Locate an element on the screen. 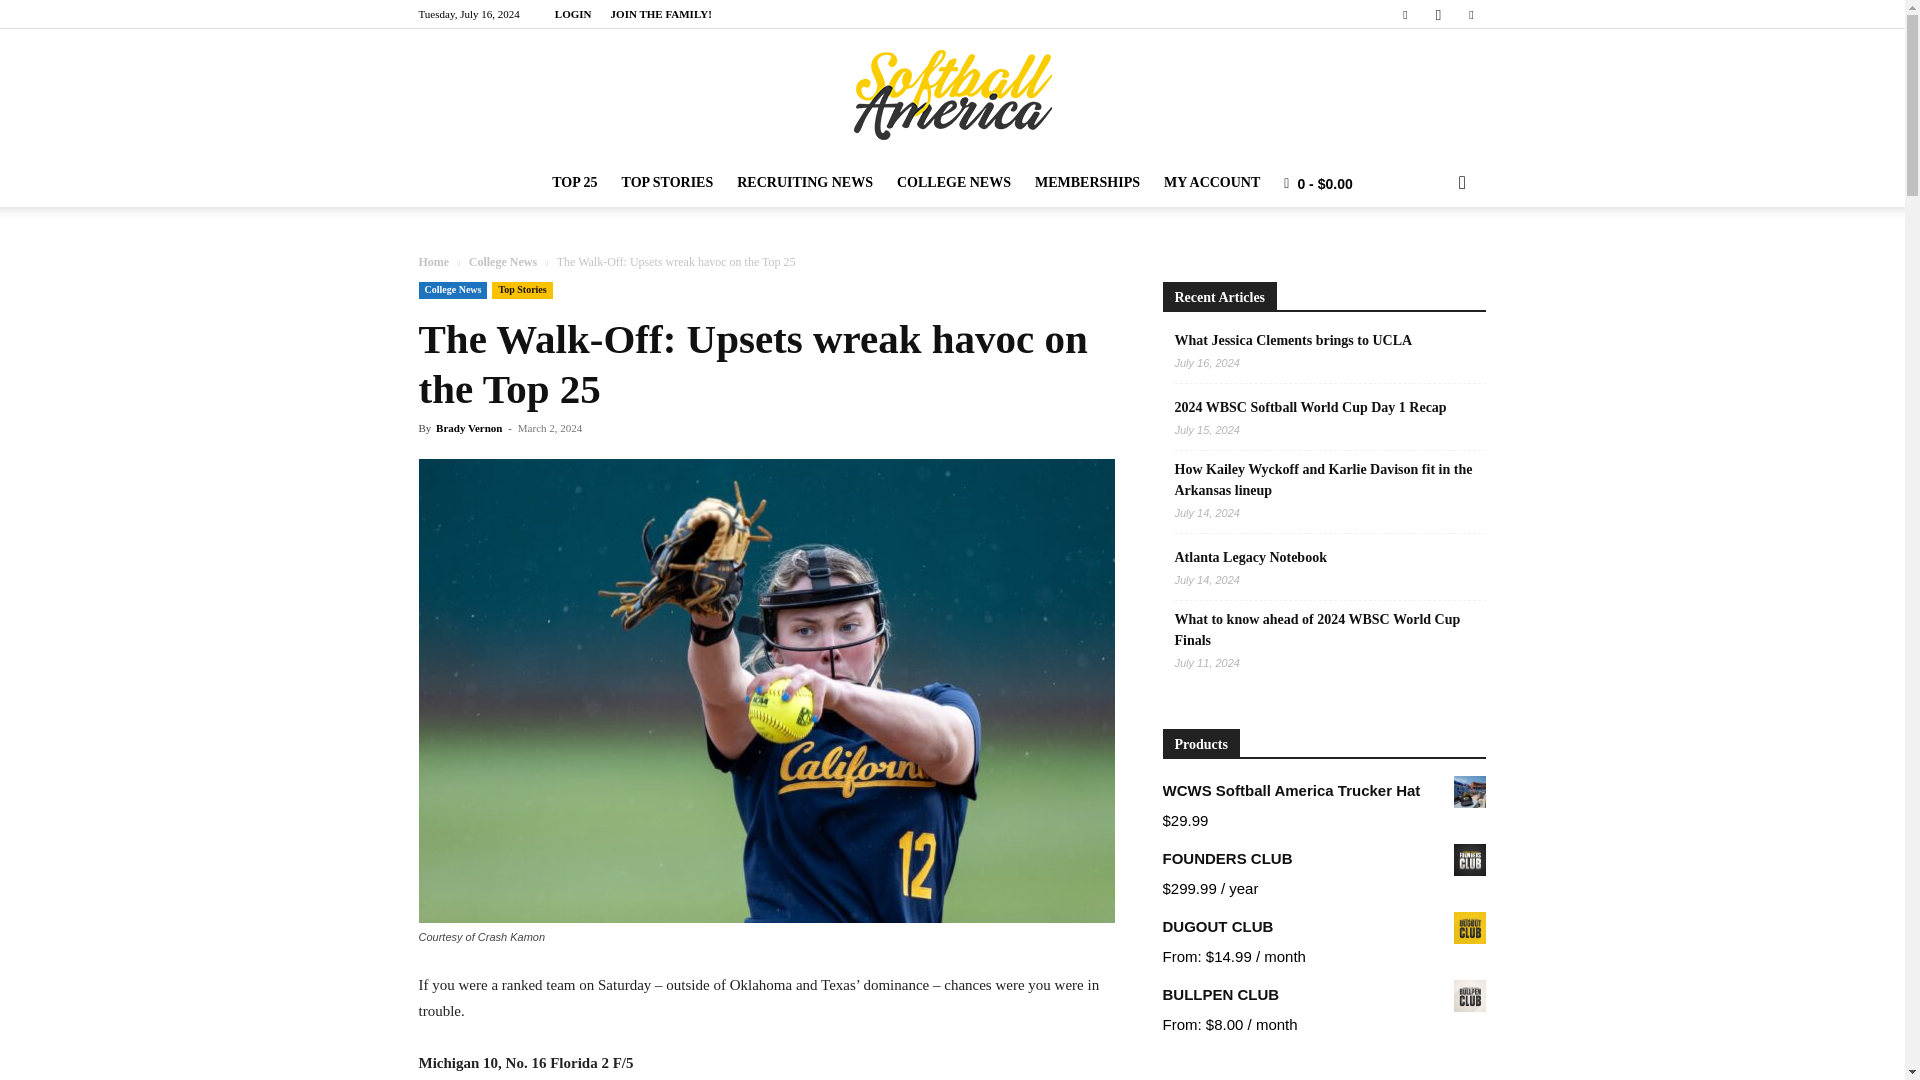 Image resolution: width=1920 pixels, height=1080 pixels. RECRUITING NEWS is located at coordinates (805, 182).